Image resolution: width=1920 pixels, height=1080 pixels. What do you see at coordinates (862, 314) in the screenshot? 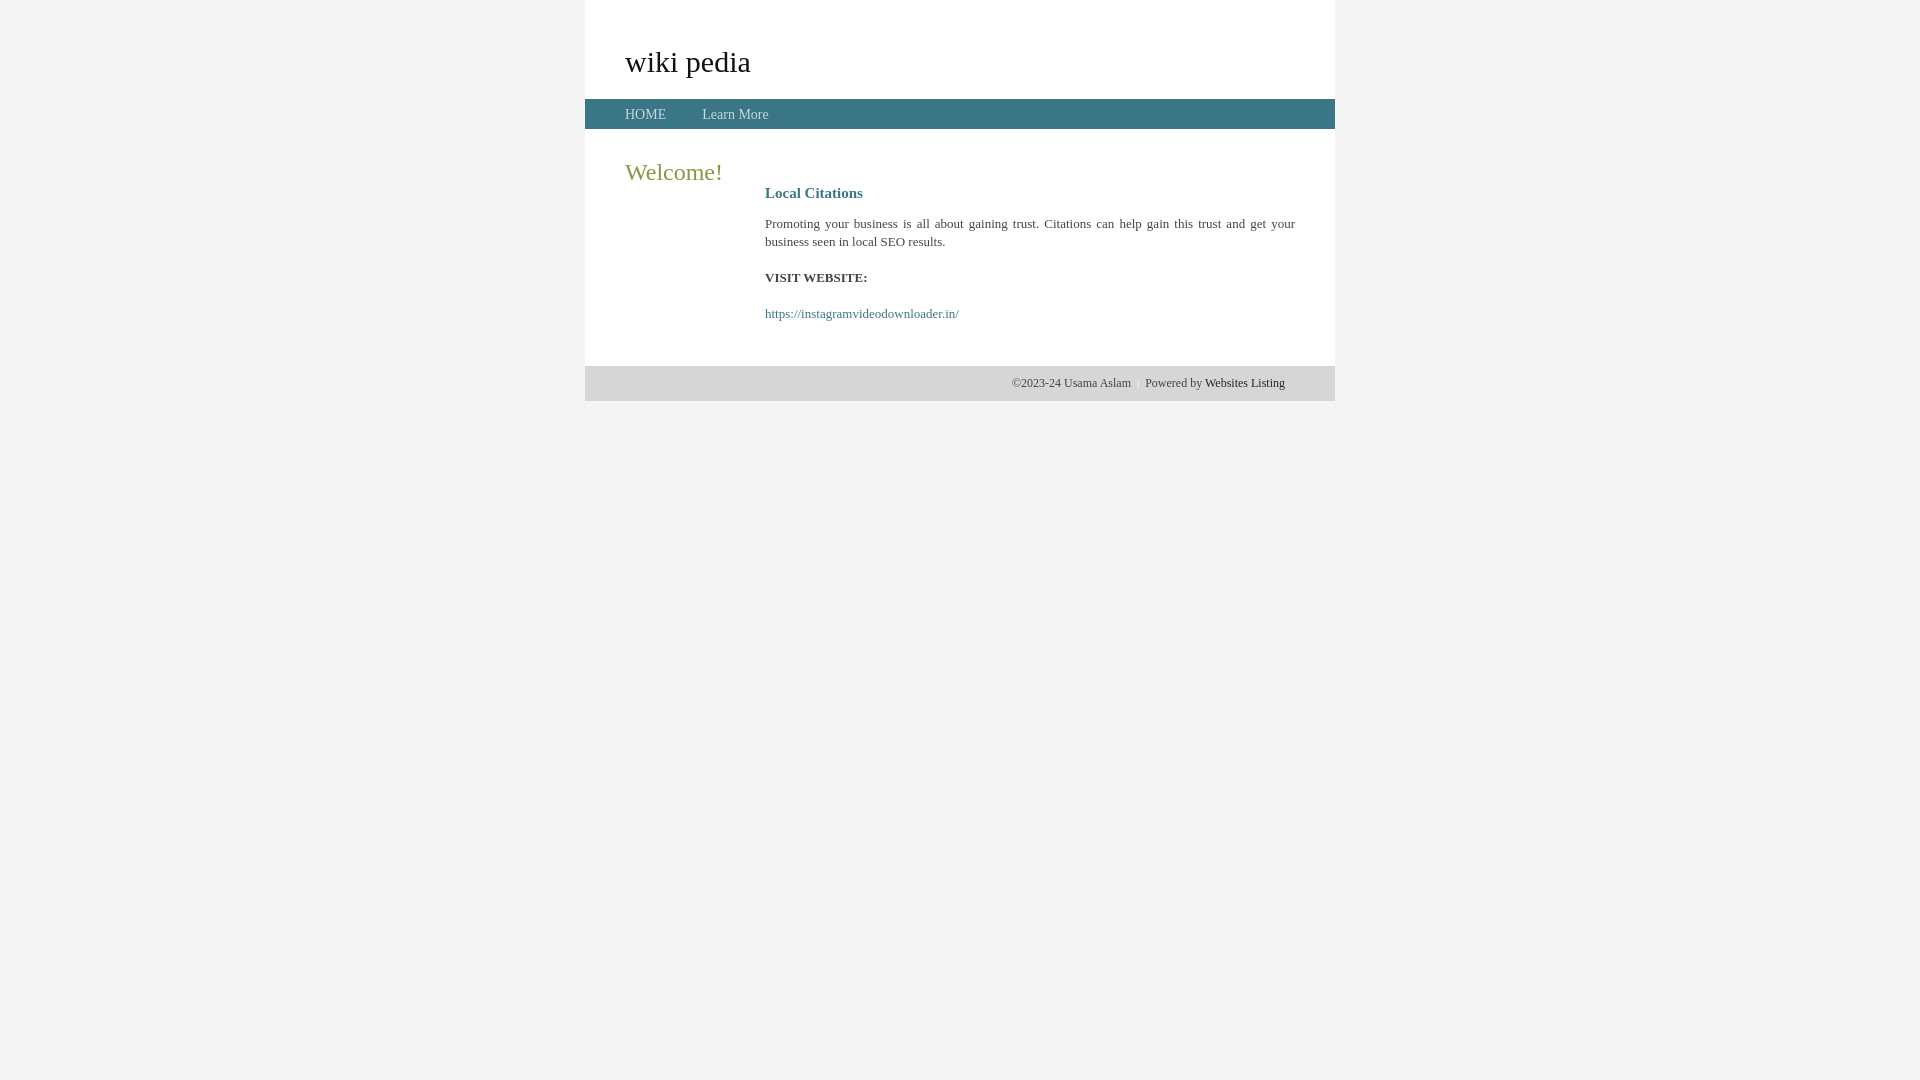
I see `https://instagramvideodownloader.in/` at bounding box center [862, 314].